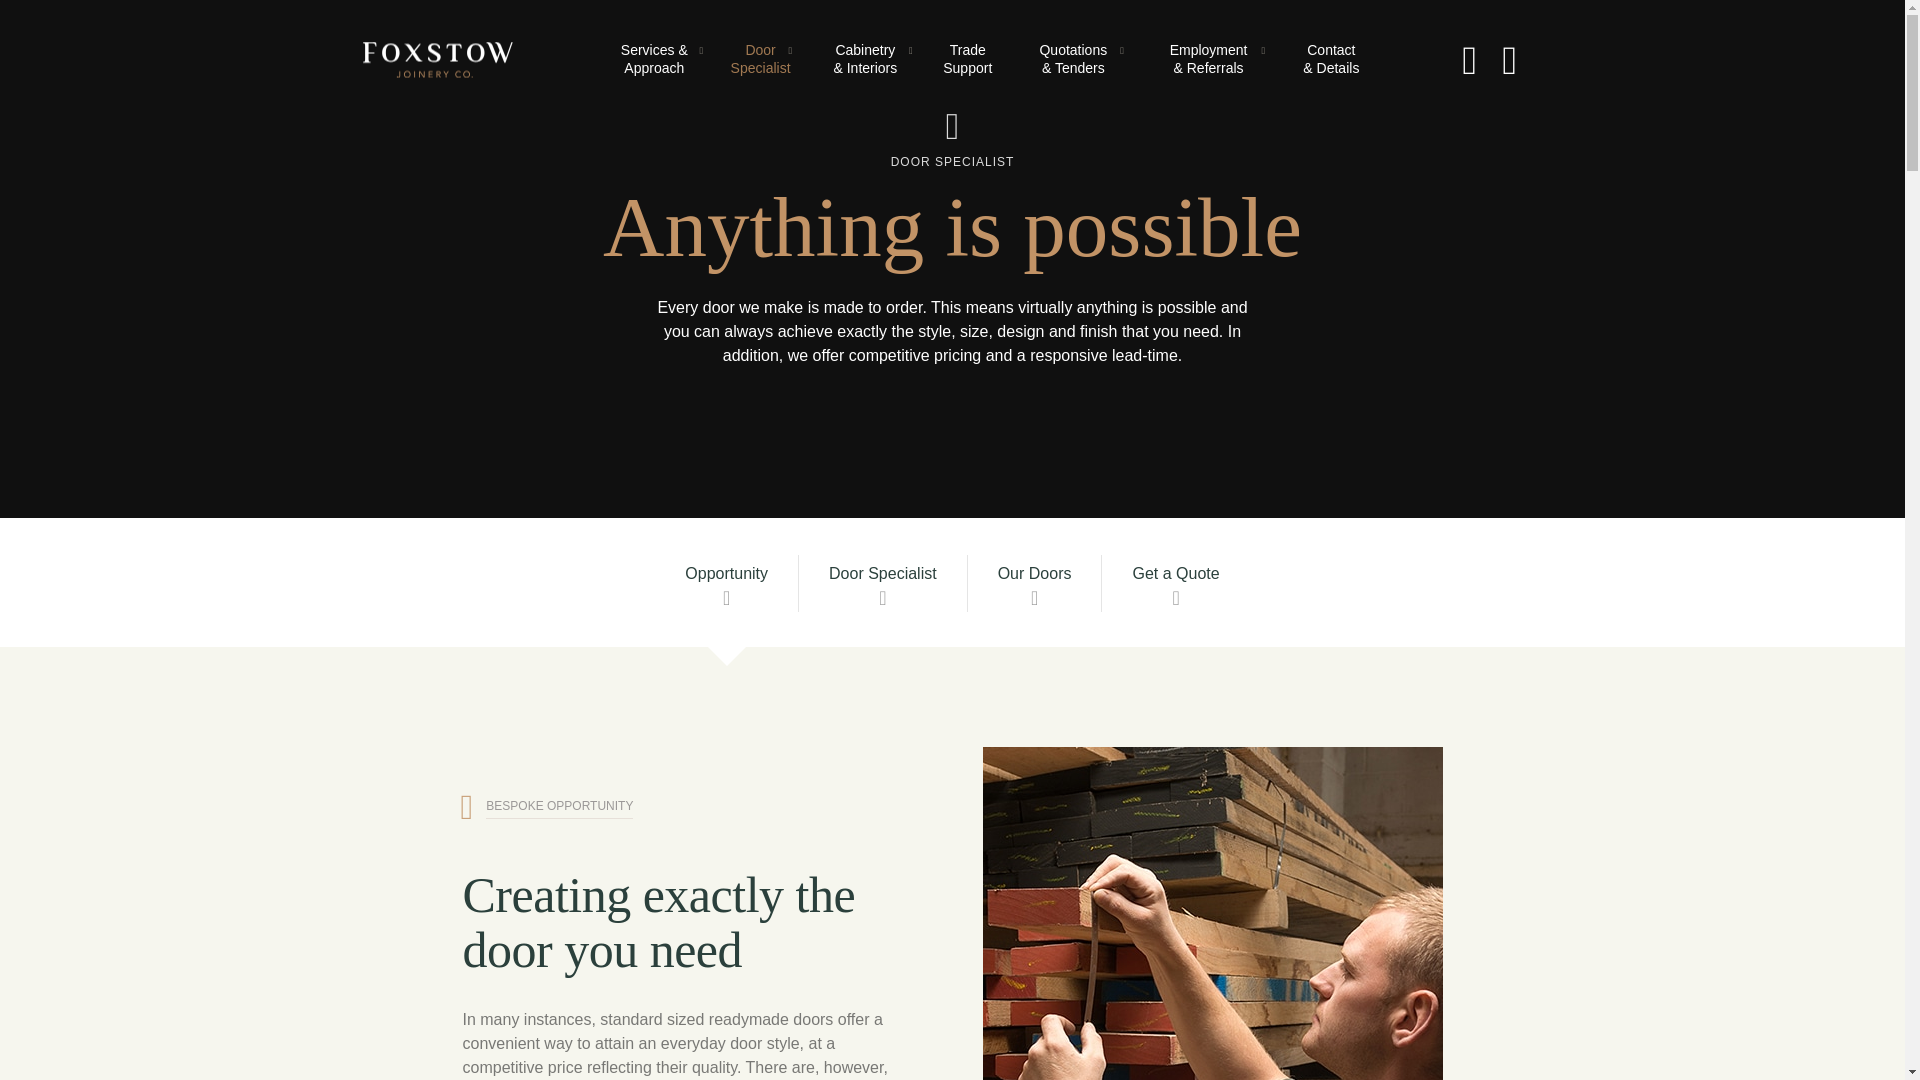  I want to click on Trade Support, so click(967, 60).